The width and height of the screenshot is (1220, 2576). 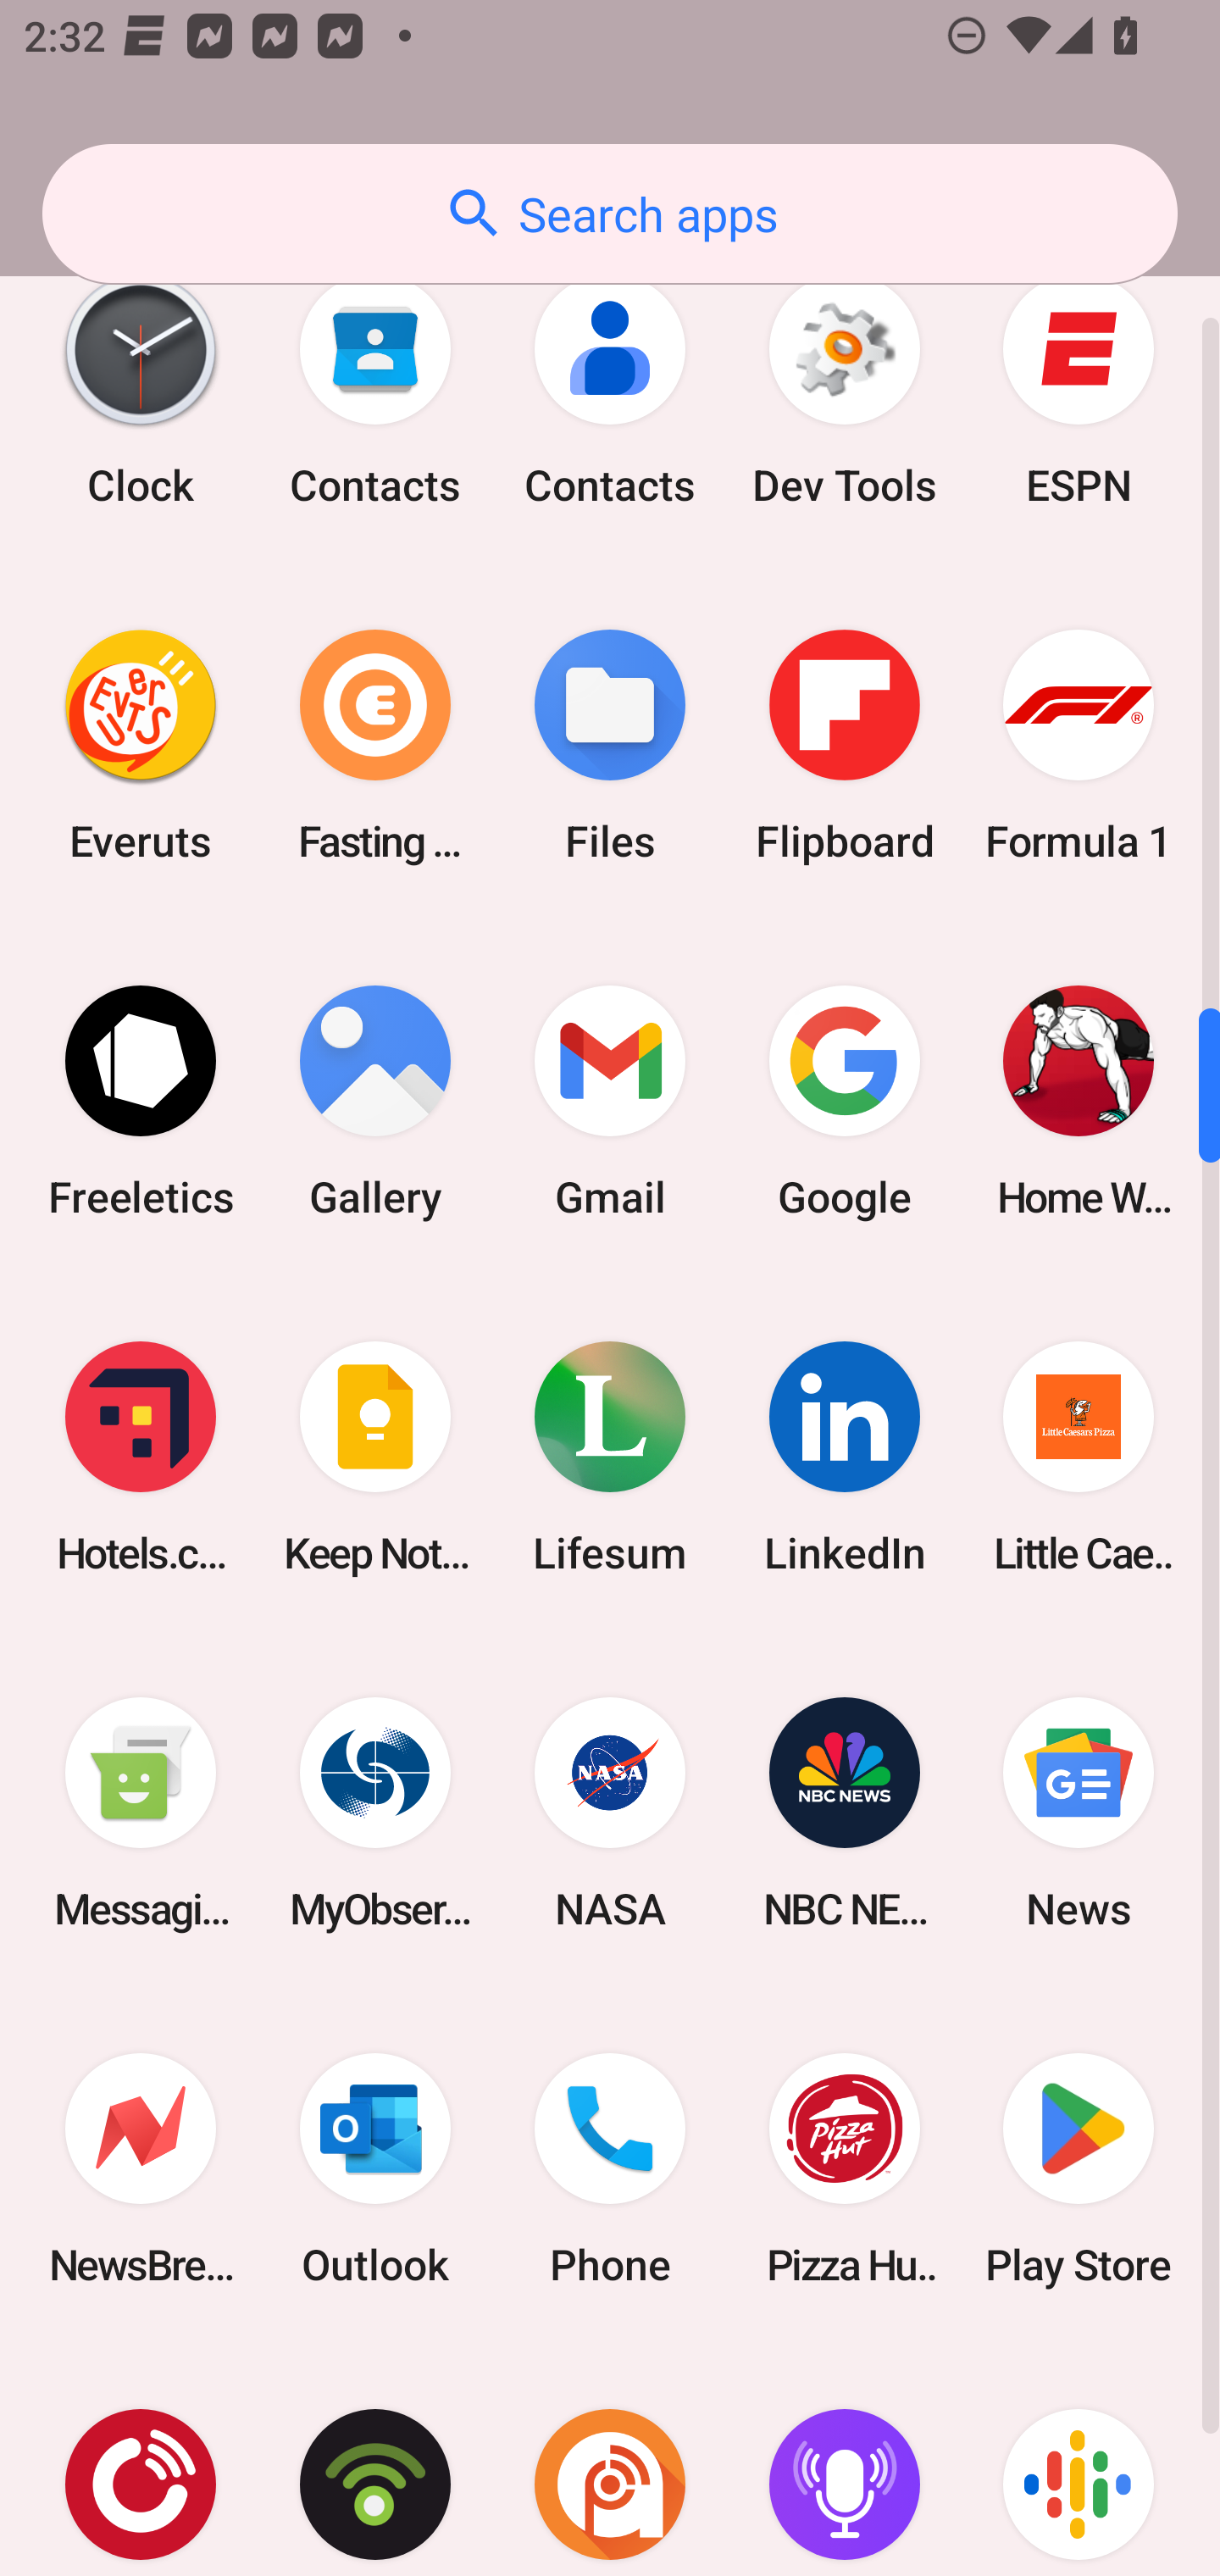 What do you see at coordinates (1079, 1102) in the screenshot?
I see `Home Workout` at bounding box center [1079, 1102].